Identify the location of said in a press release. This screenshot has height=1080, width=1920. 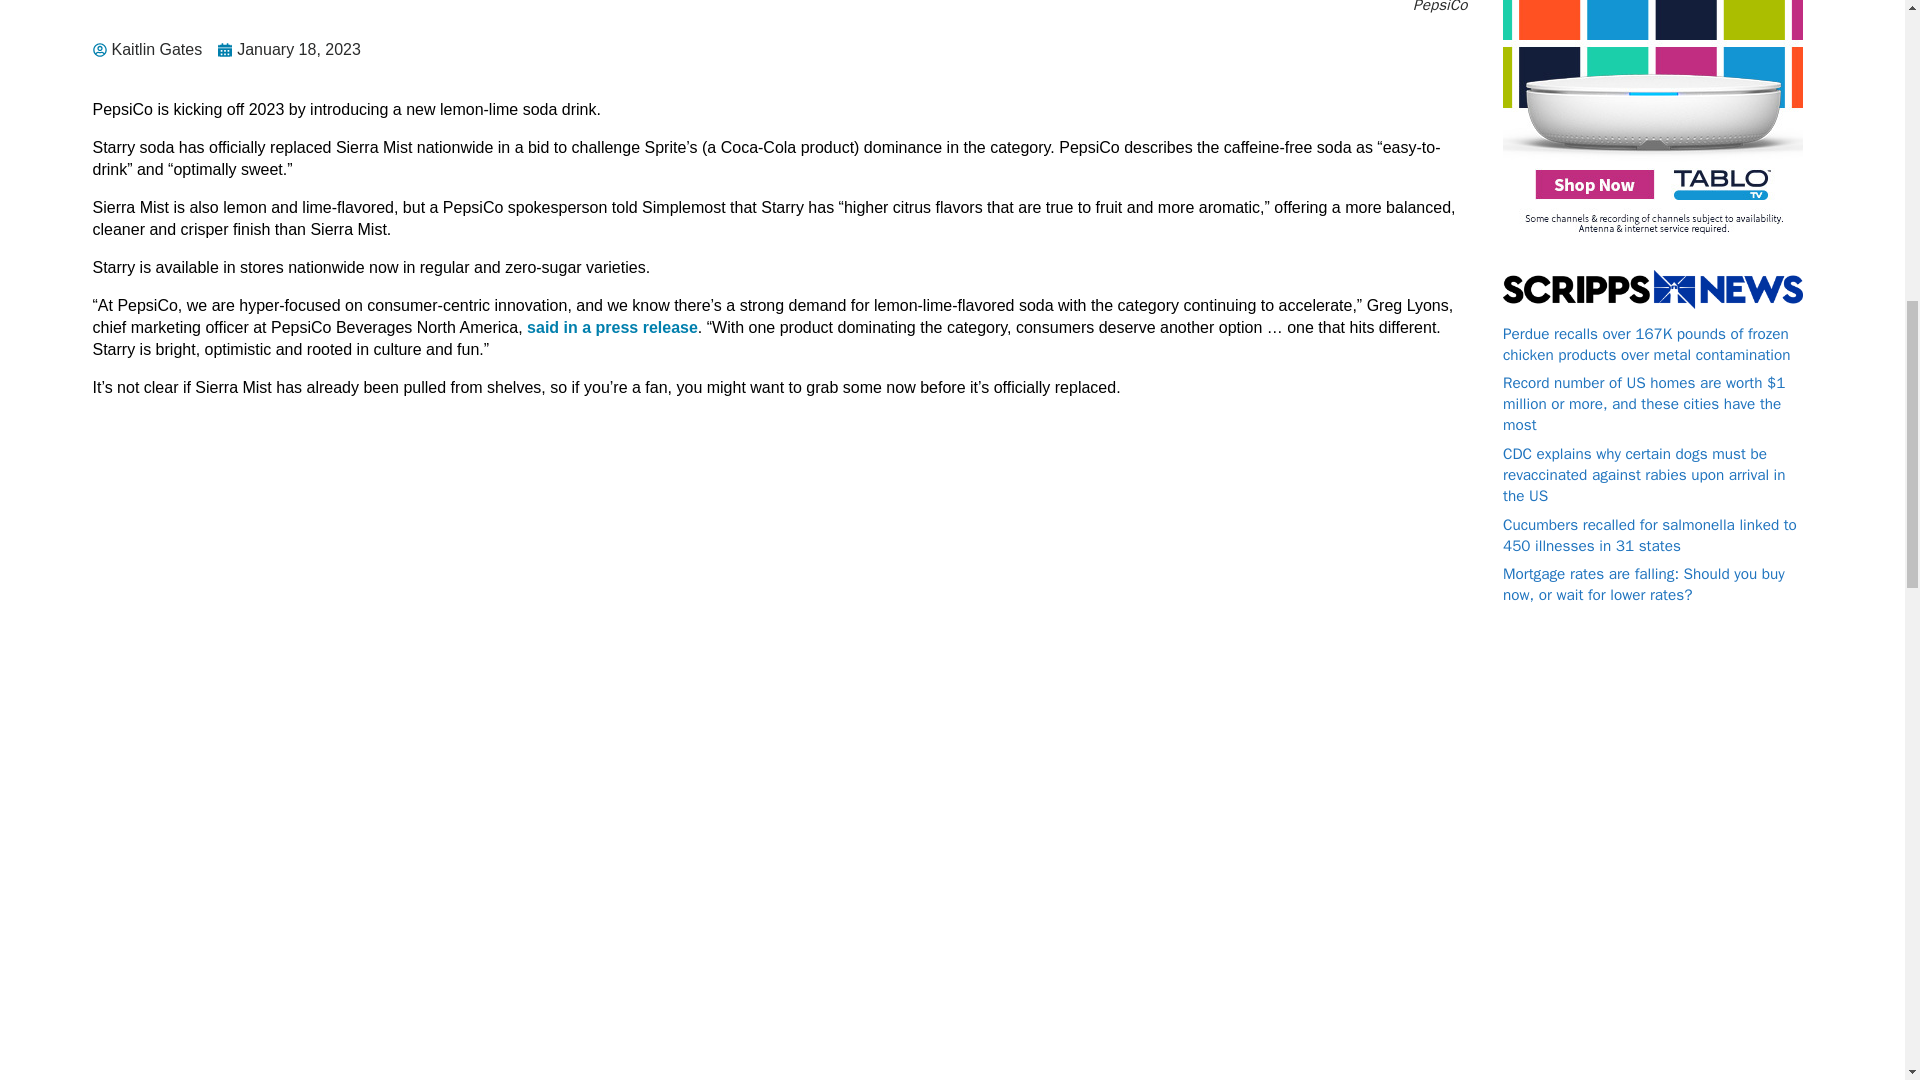
(612, 326).